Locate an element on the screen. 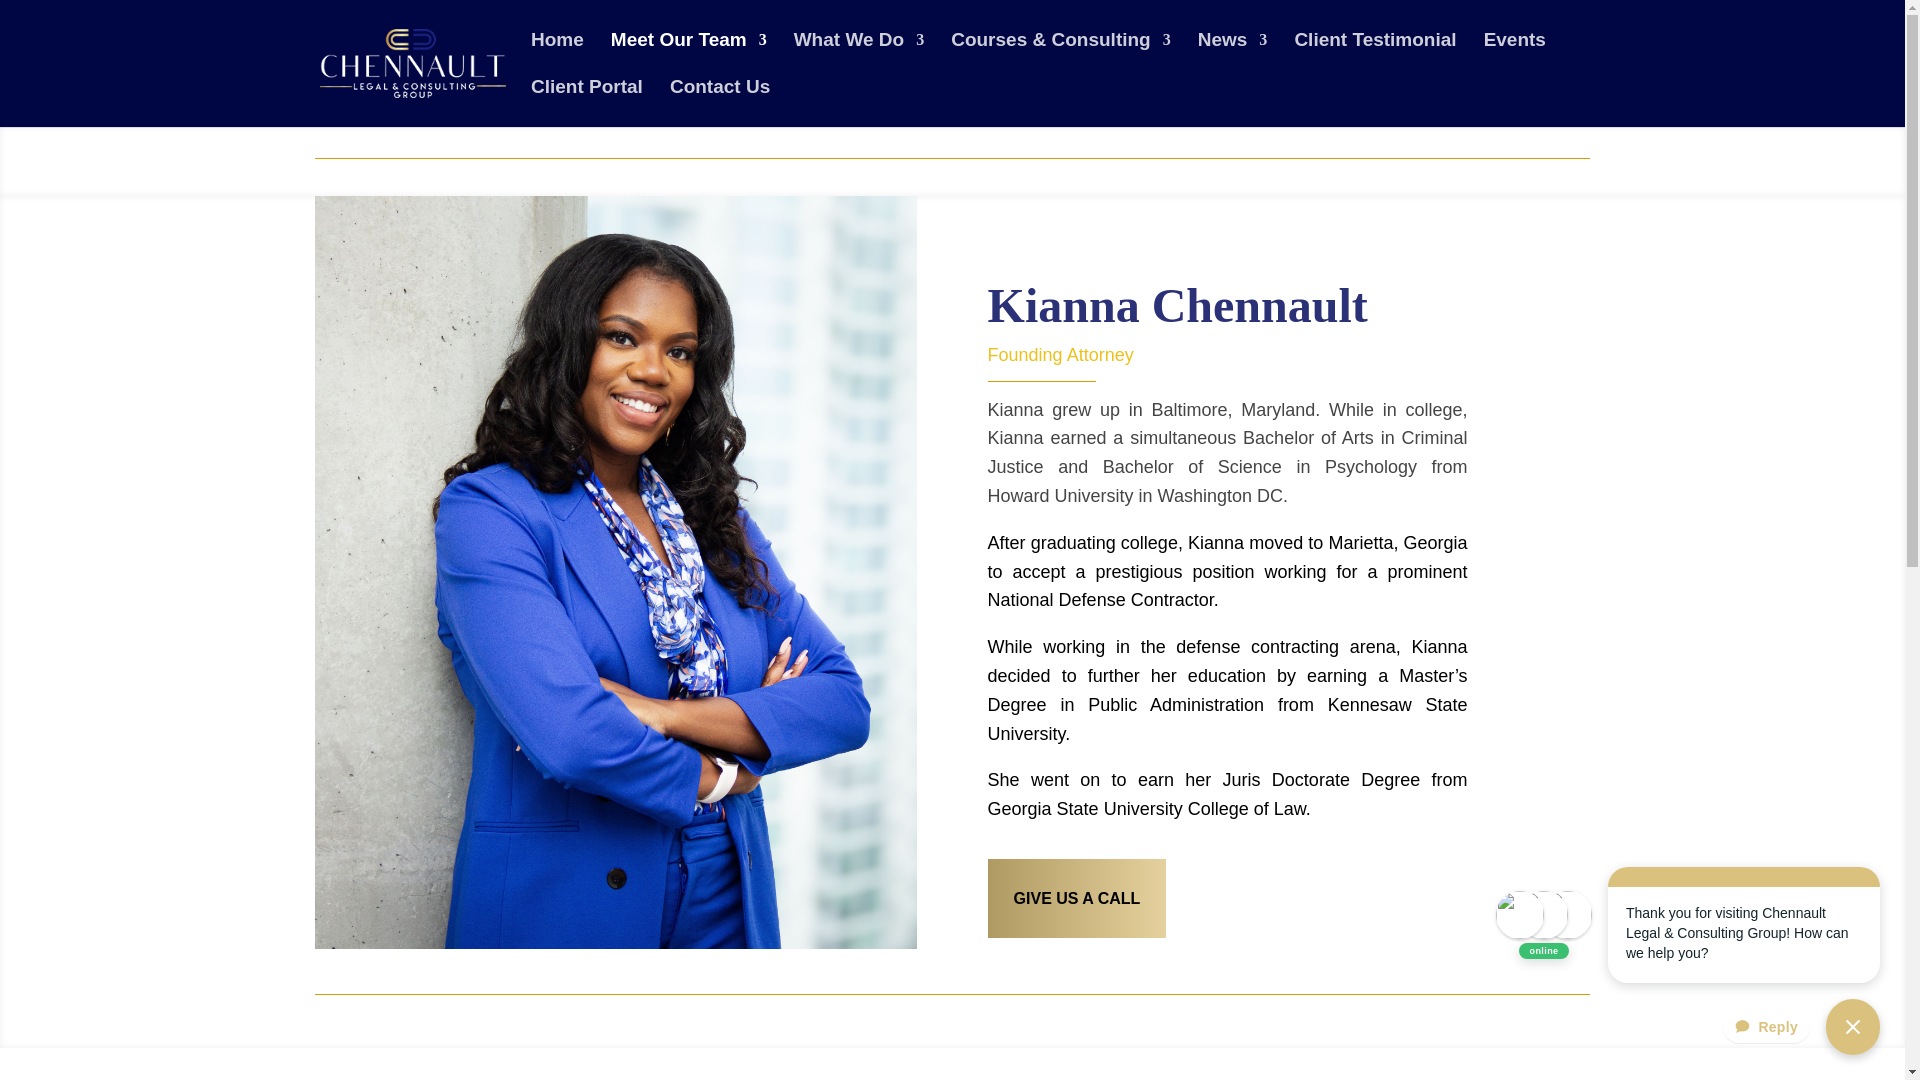 The image size is (1920, 1080). News is located at coordinates (1232, 56).